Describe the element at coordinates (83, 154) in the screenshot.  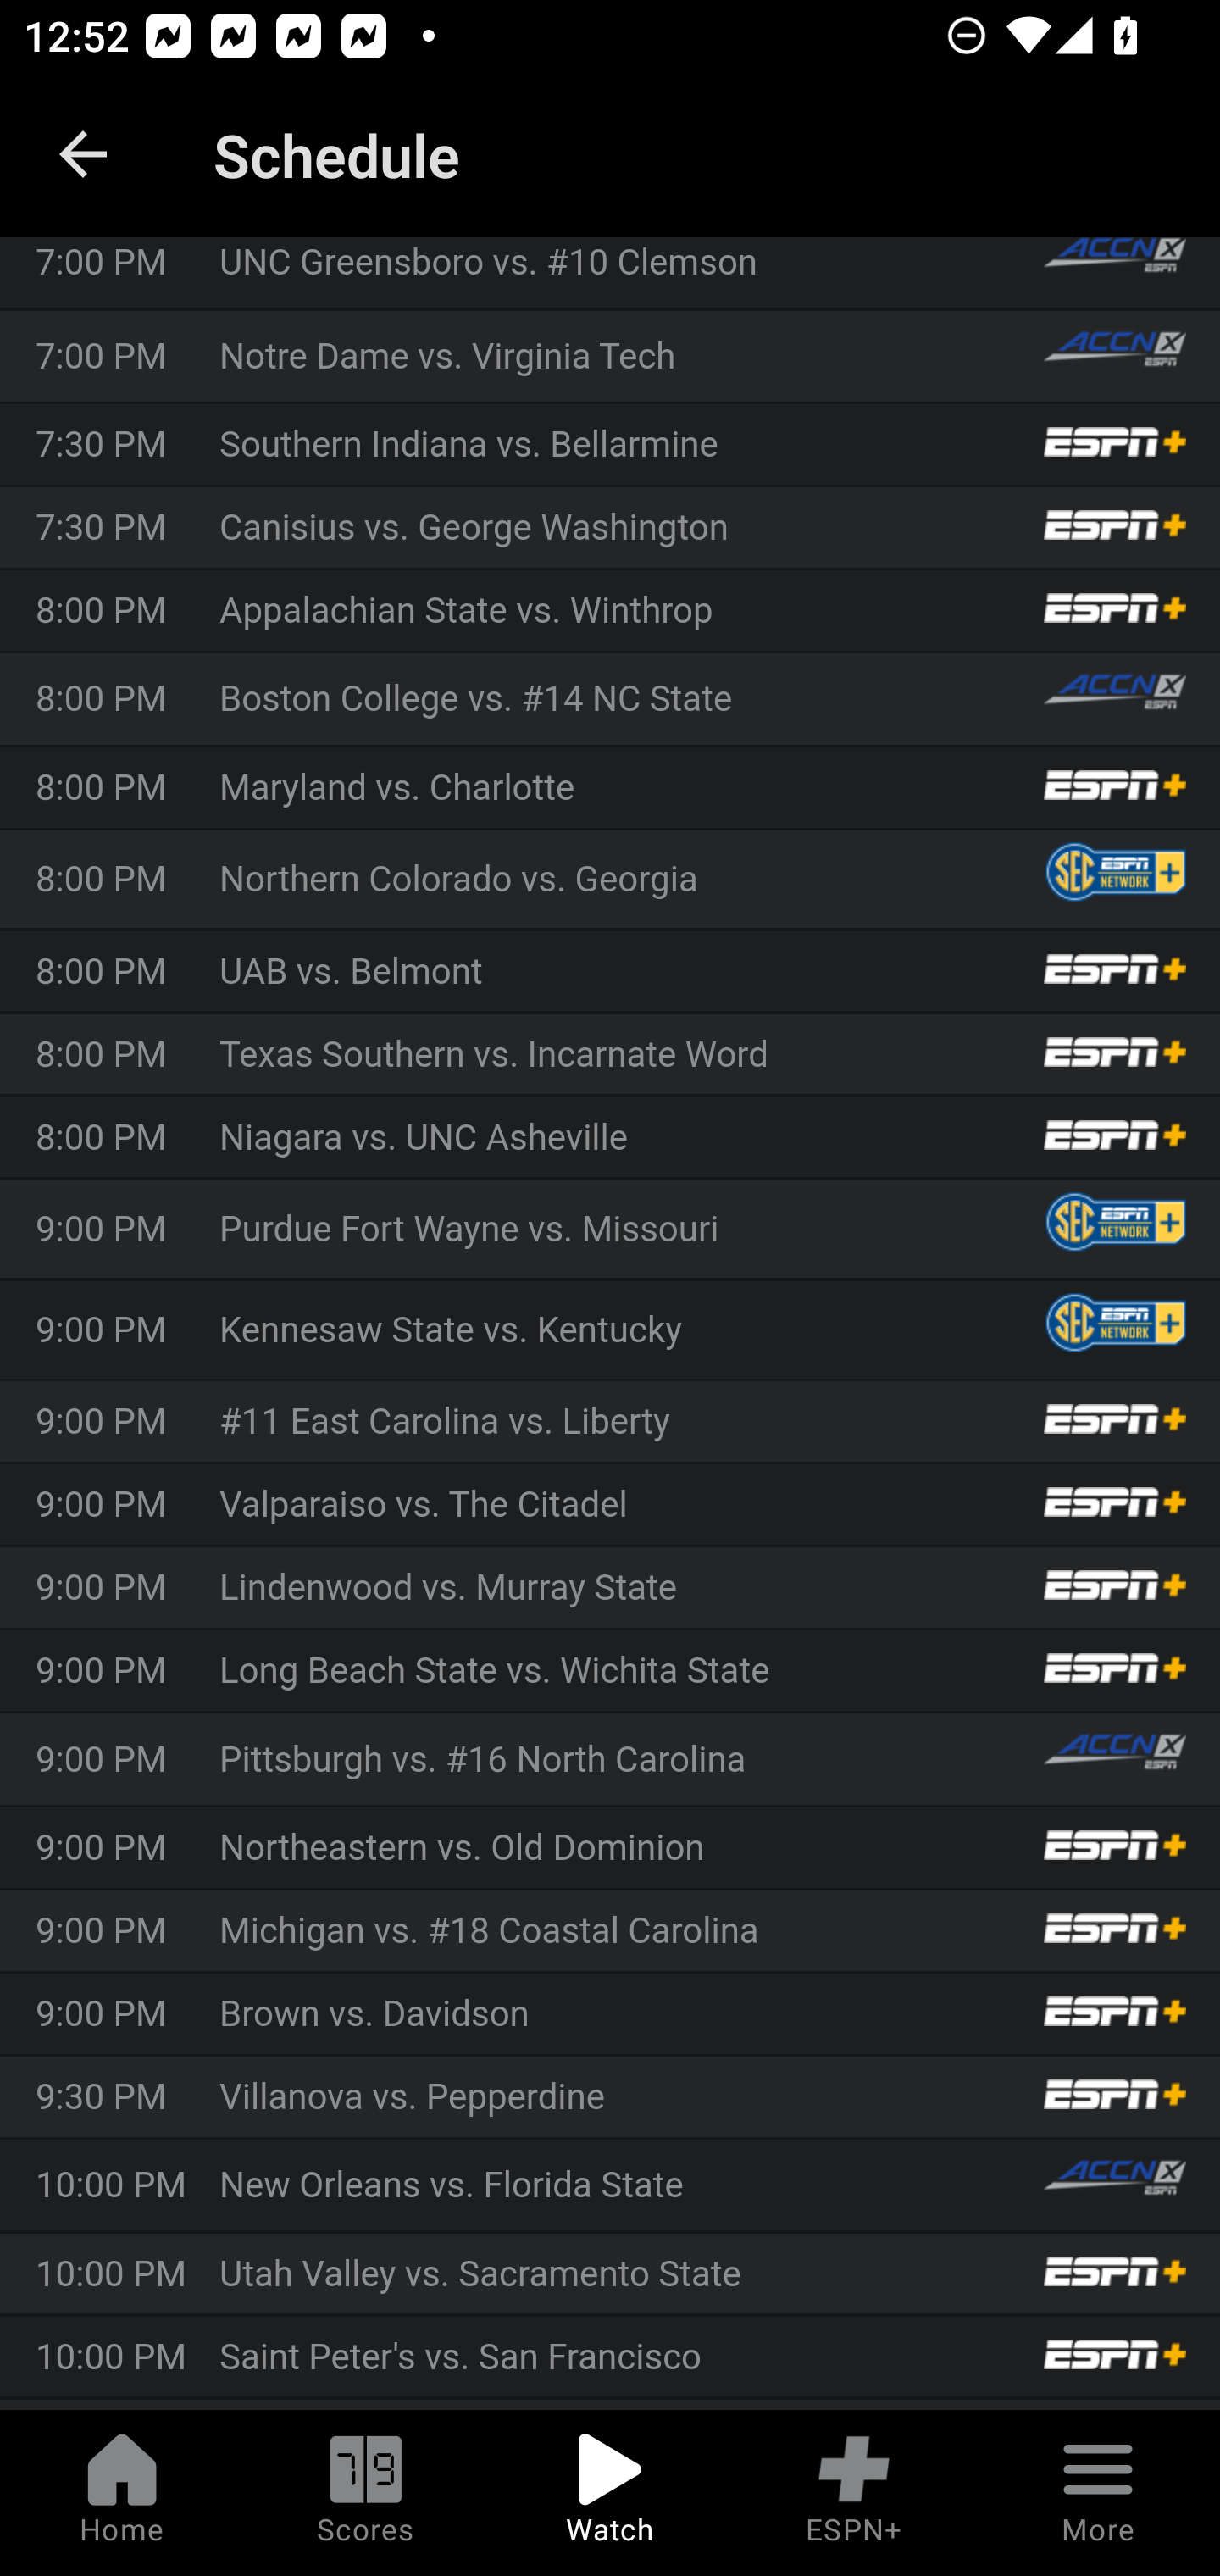
I see `back.button` at that location.